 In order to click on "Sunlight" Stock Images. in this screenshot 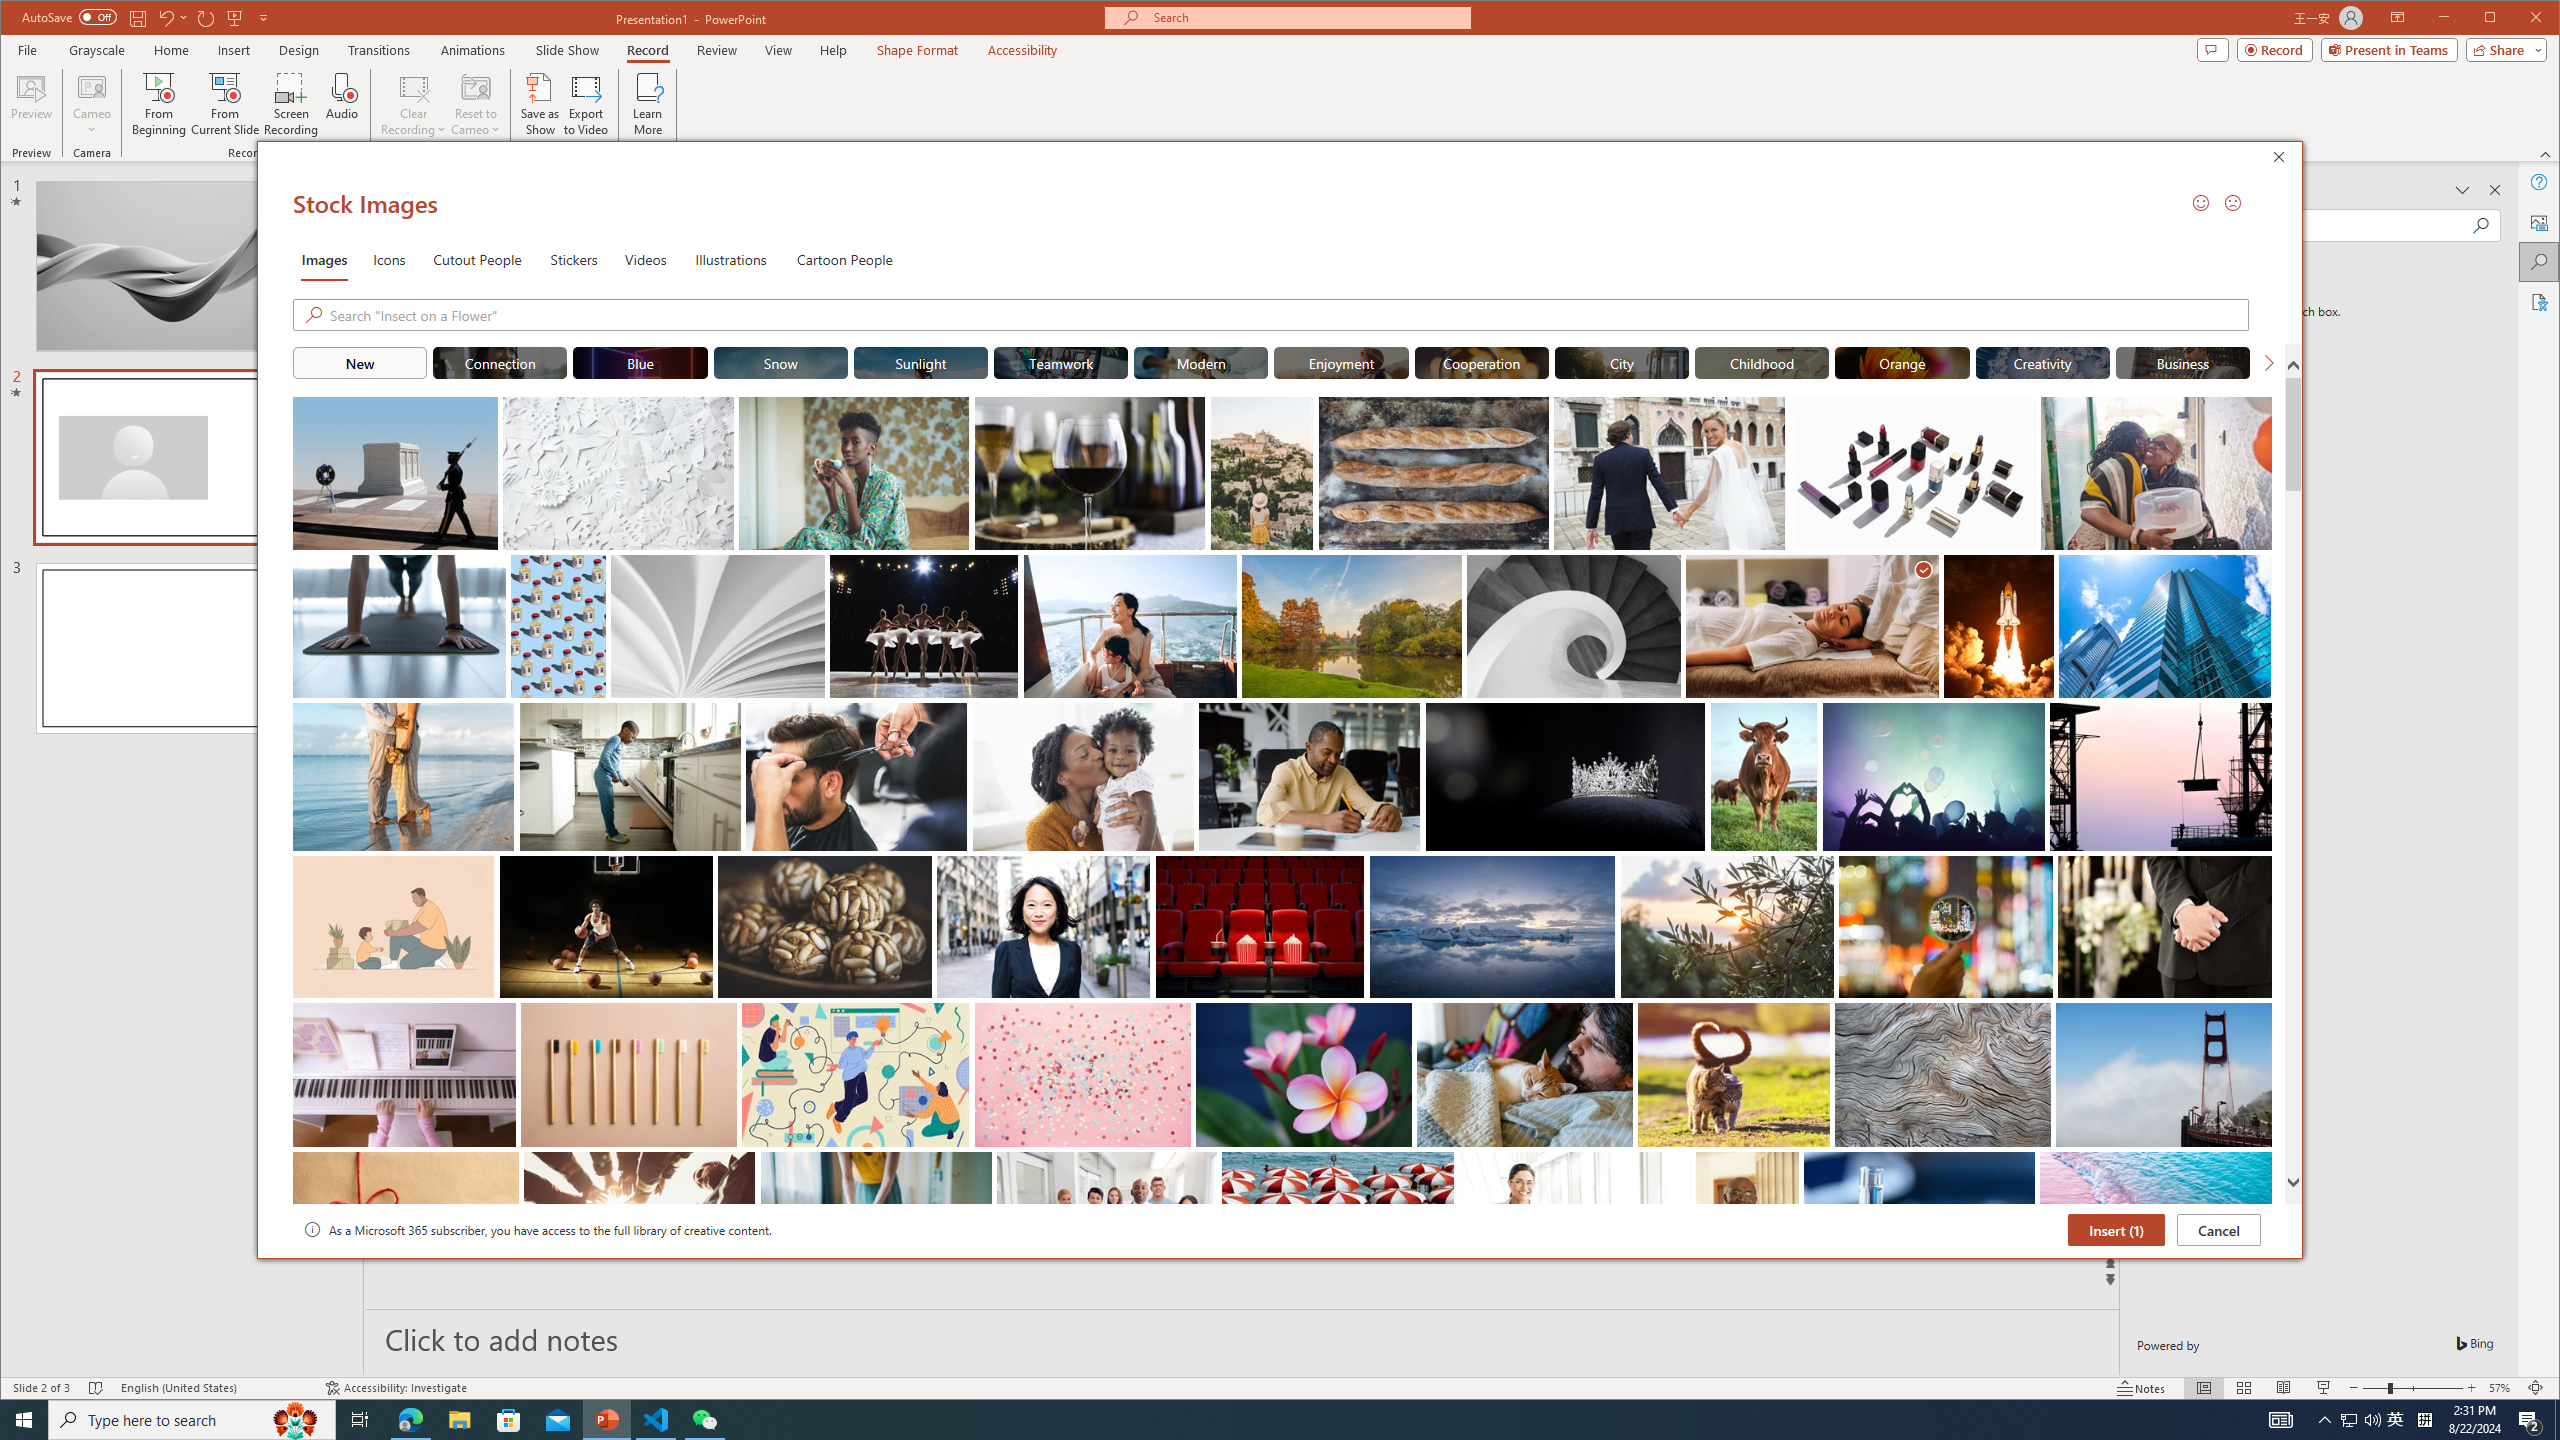, I will do `click(922, 362)`.